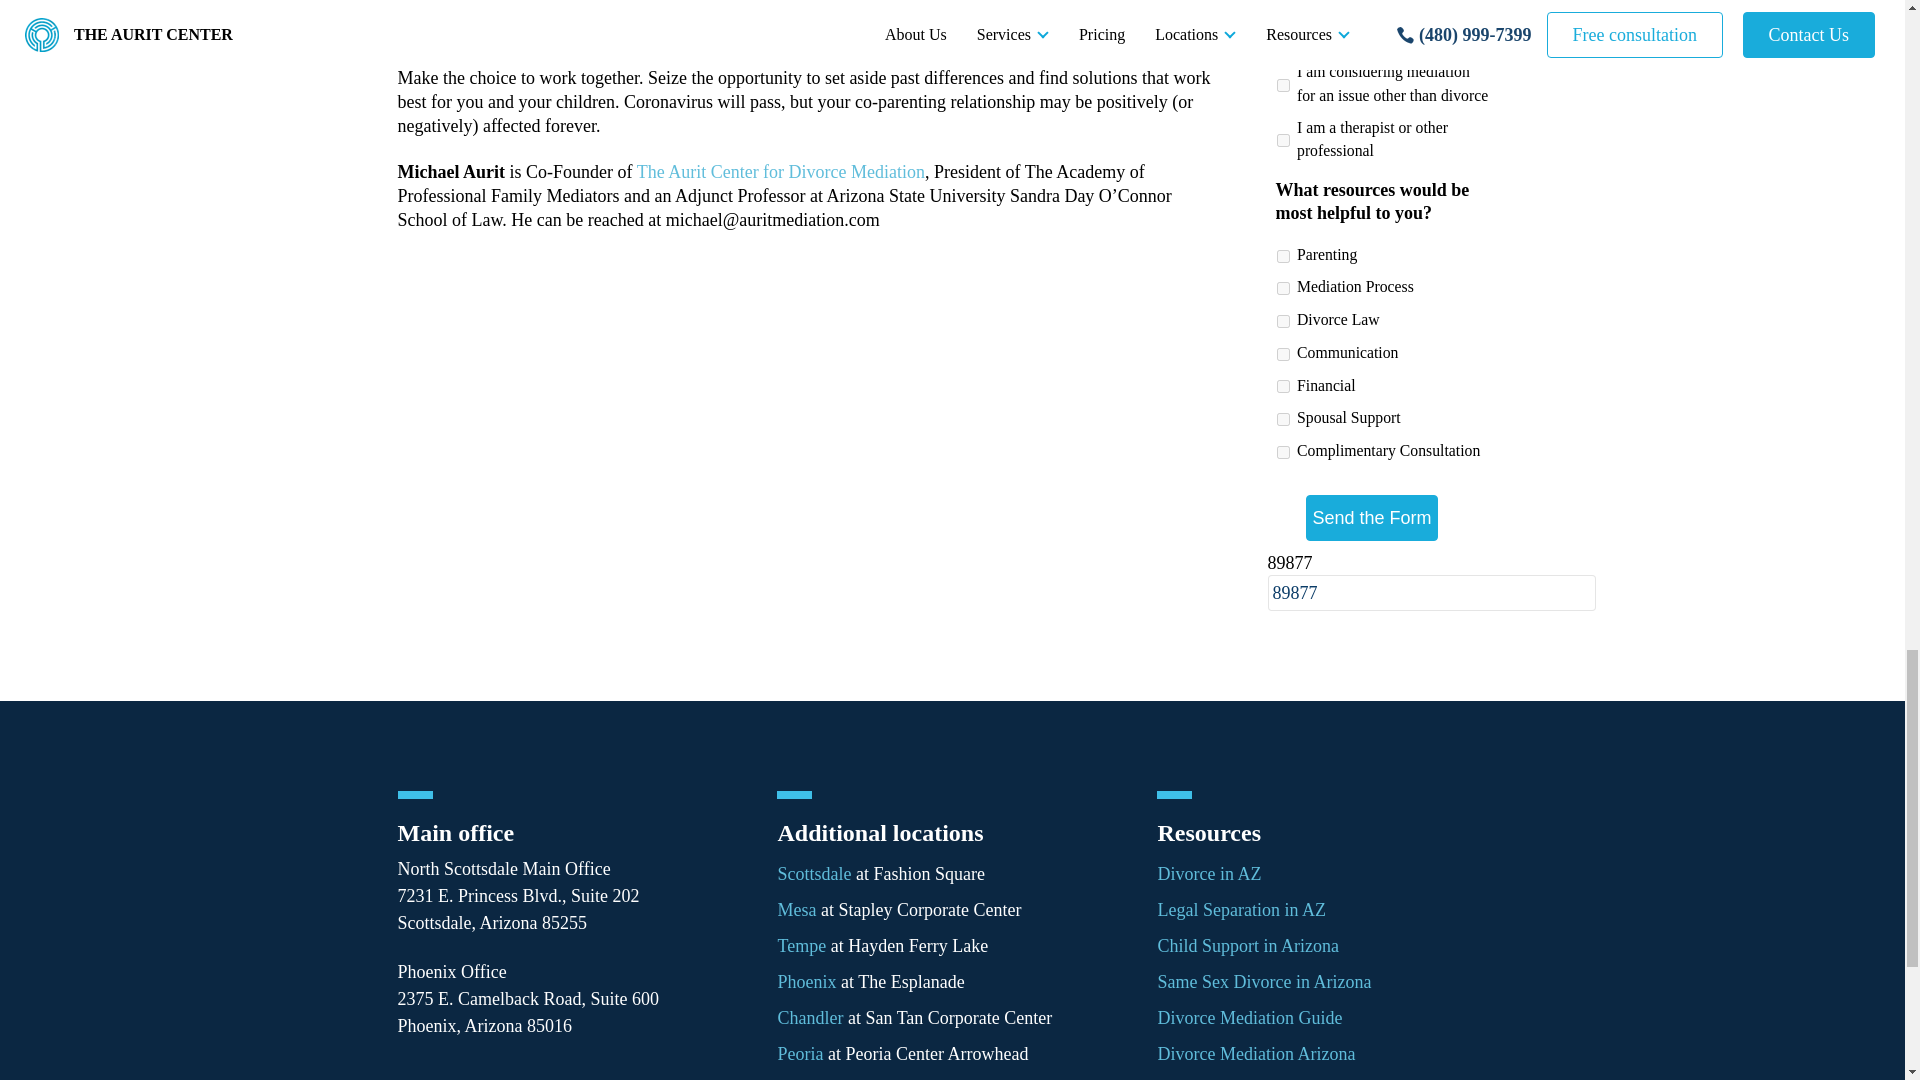 Image resolution: width=1920 pixels, height=1080 pixels. What do you see at coordinates (1370, 516) in the screenshot?
I see `Send the Form` at bounding box center [1370, 516].